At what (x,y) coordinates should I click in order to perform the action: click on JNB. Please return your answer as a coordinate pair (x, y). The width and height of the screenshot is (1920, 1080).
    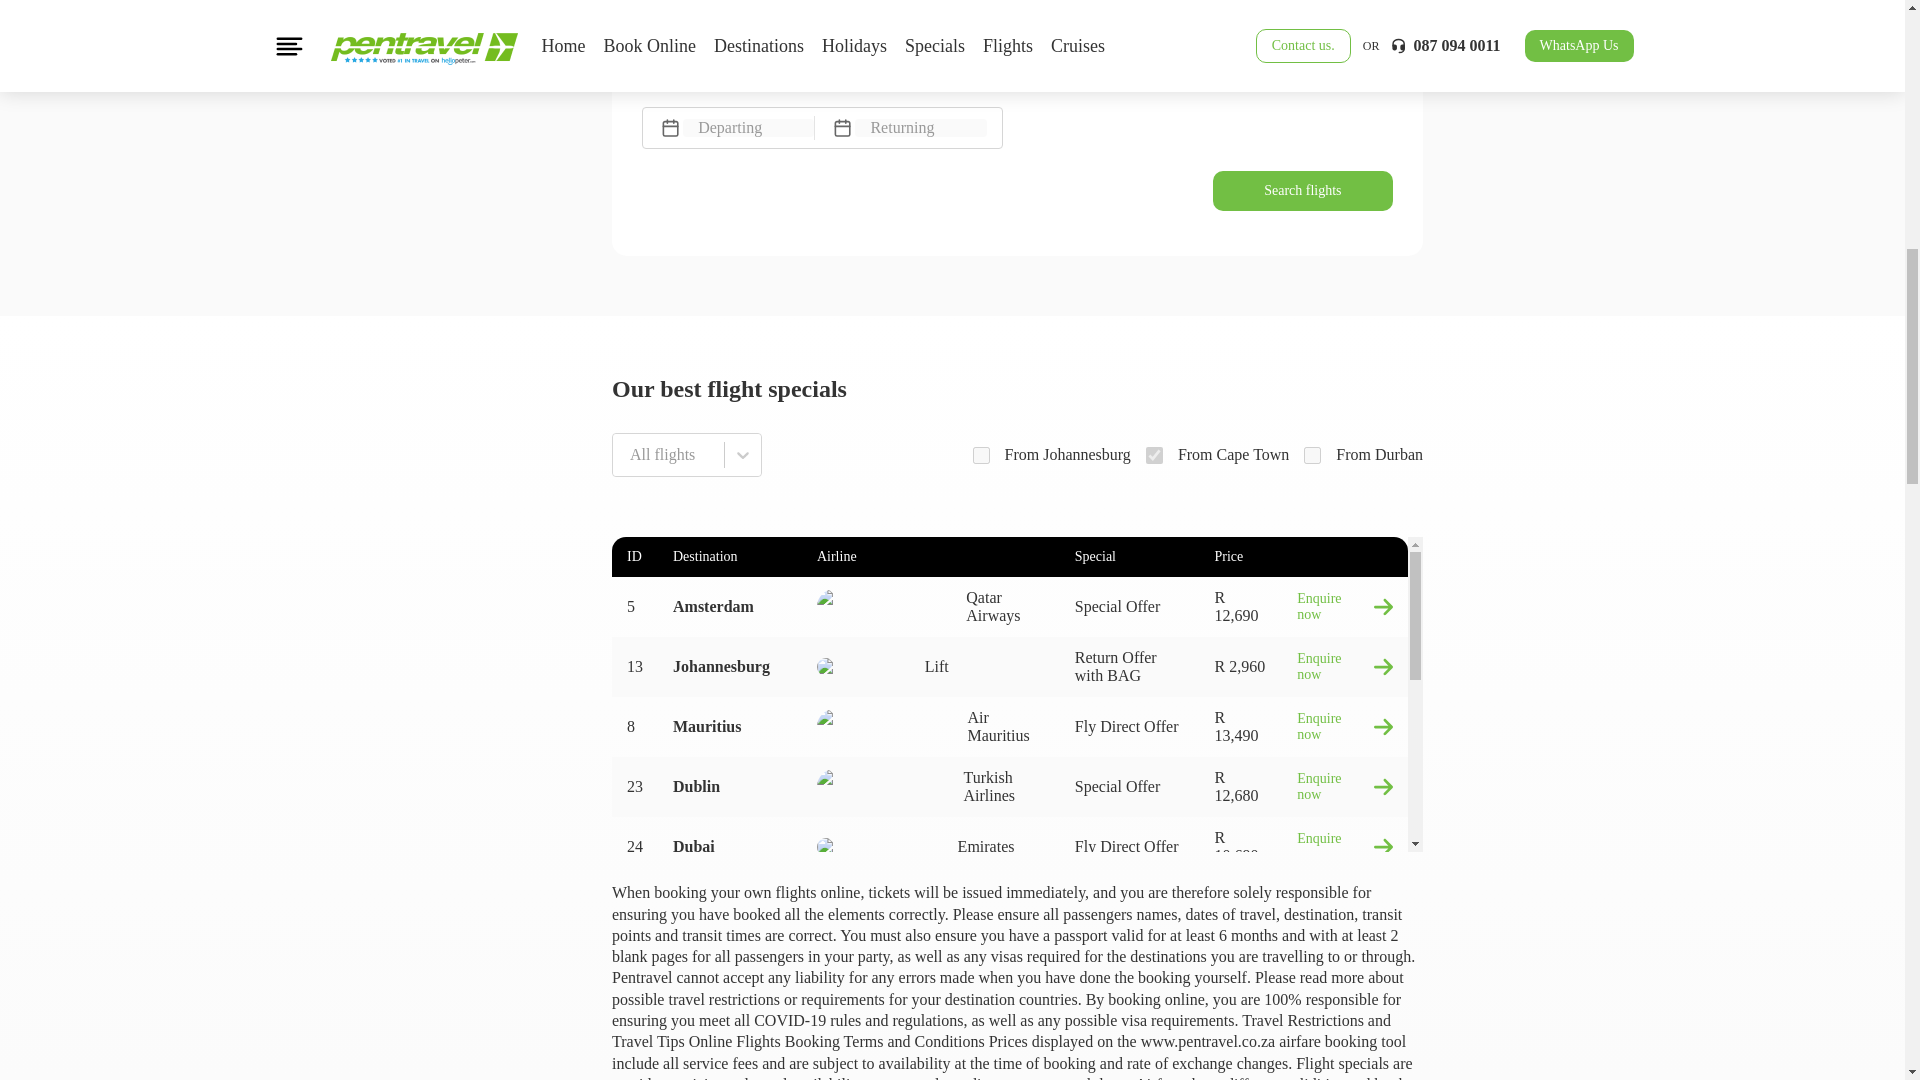
    Looking at the image, I should click on (980, 456).